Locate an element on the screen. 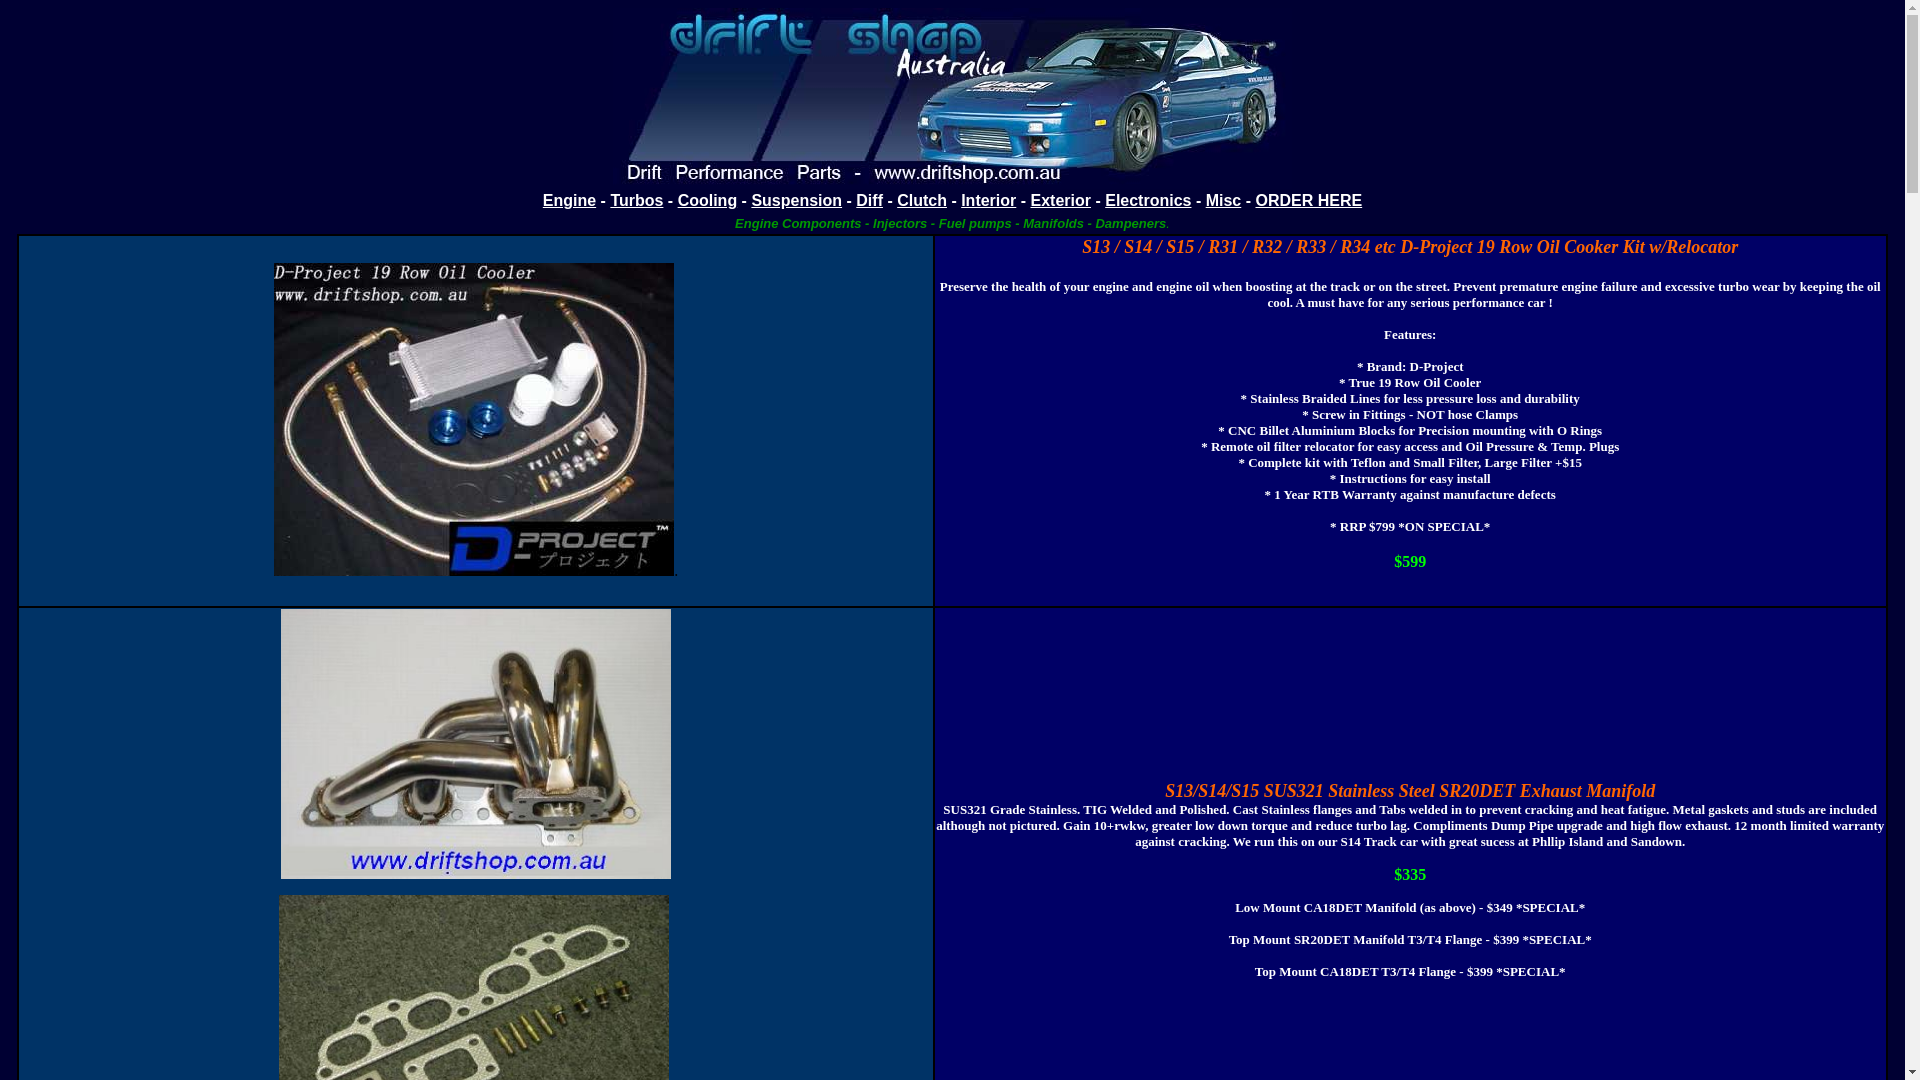  Turbos is located at coordinates (636, 200).